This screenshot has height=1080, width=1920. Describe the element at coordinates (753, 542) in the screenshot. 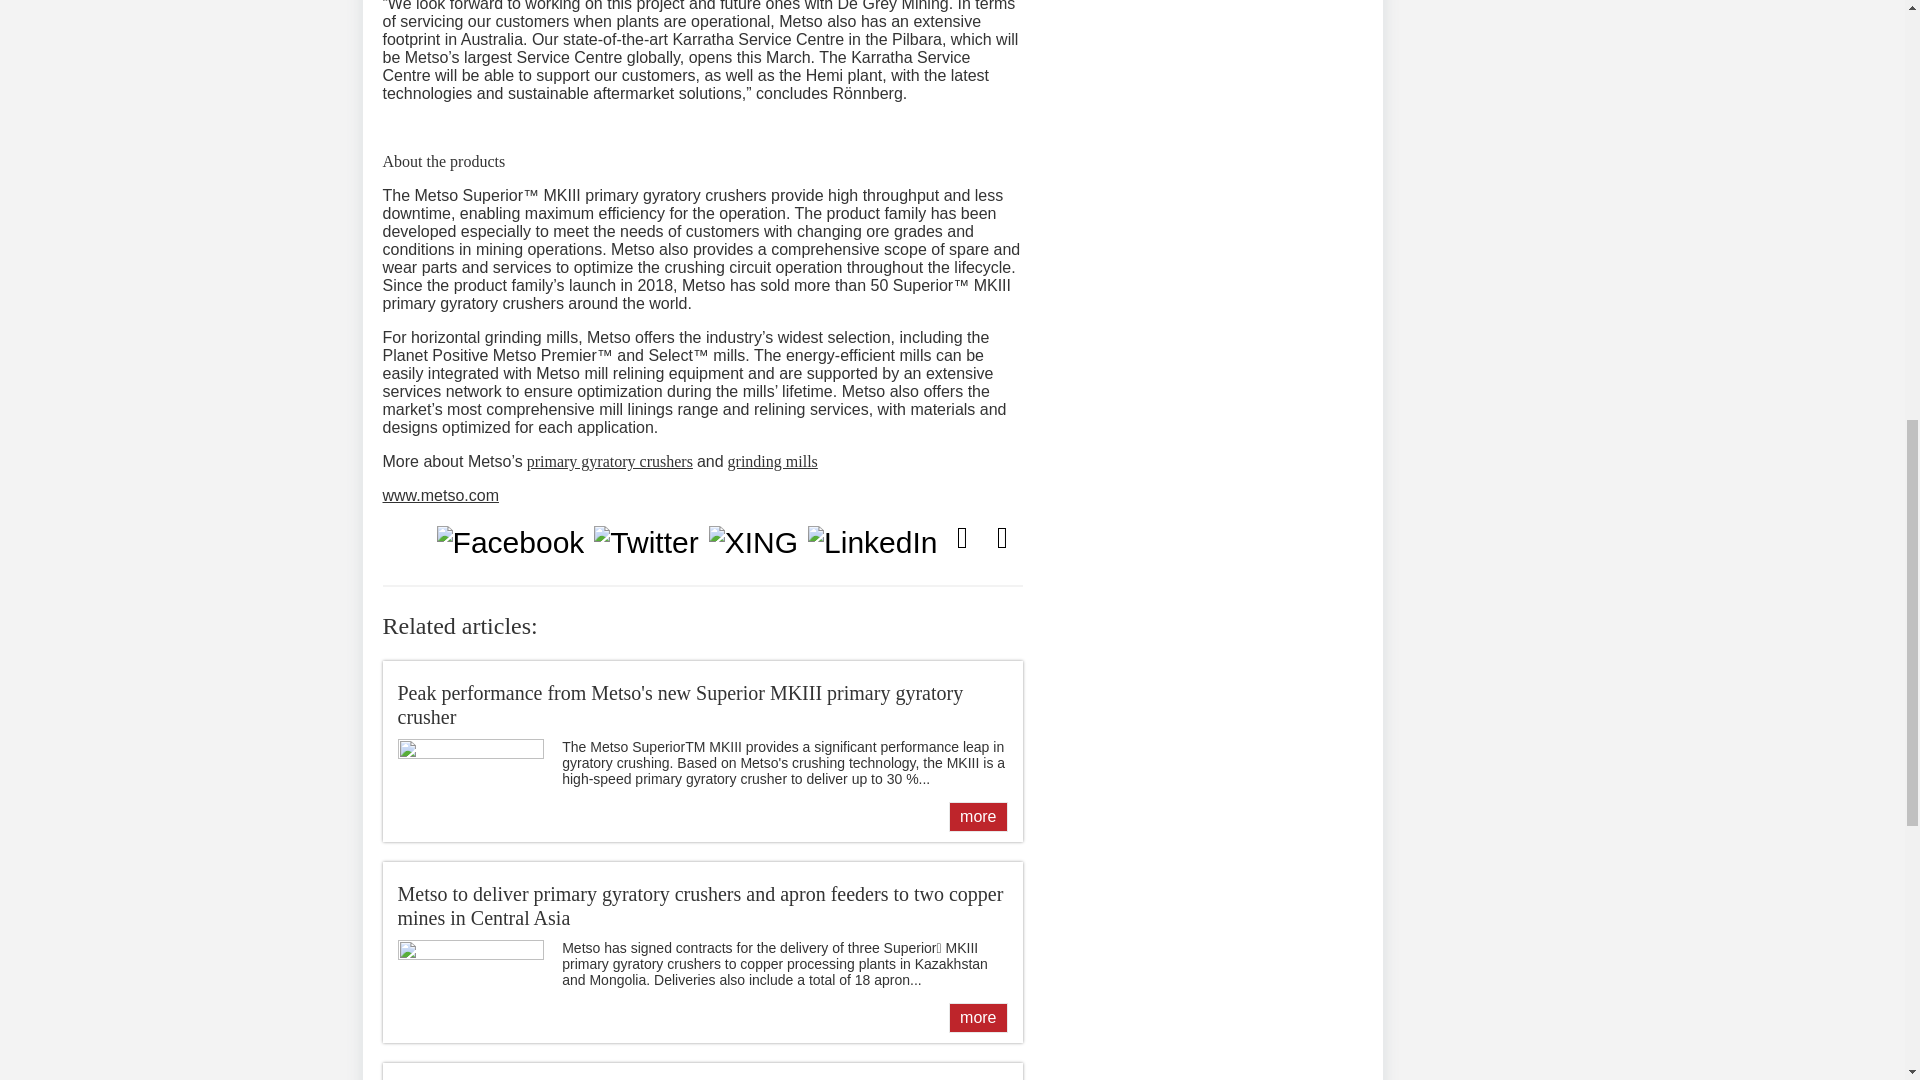

I see `Auf Xing teilen` at that location.